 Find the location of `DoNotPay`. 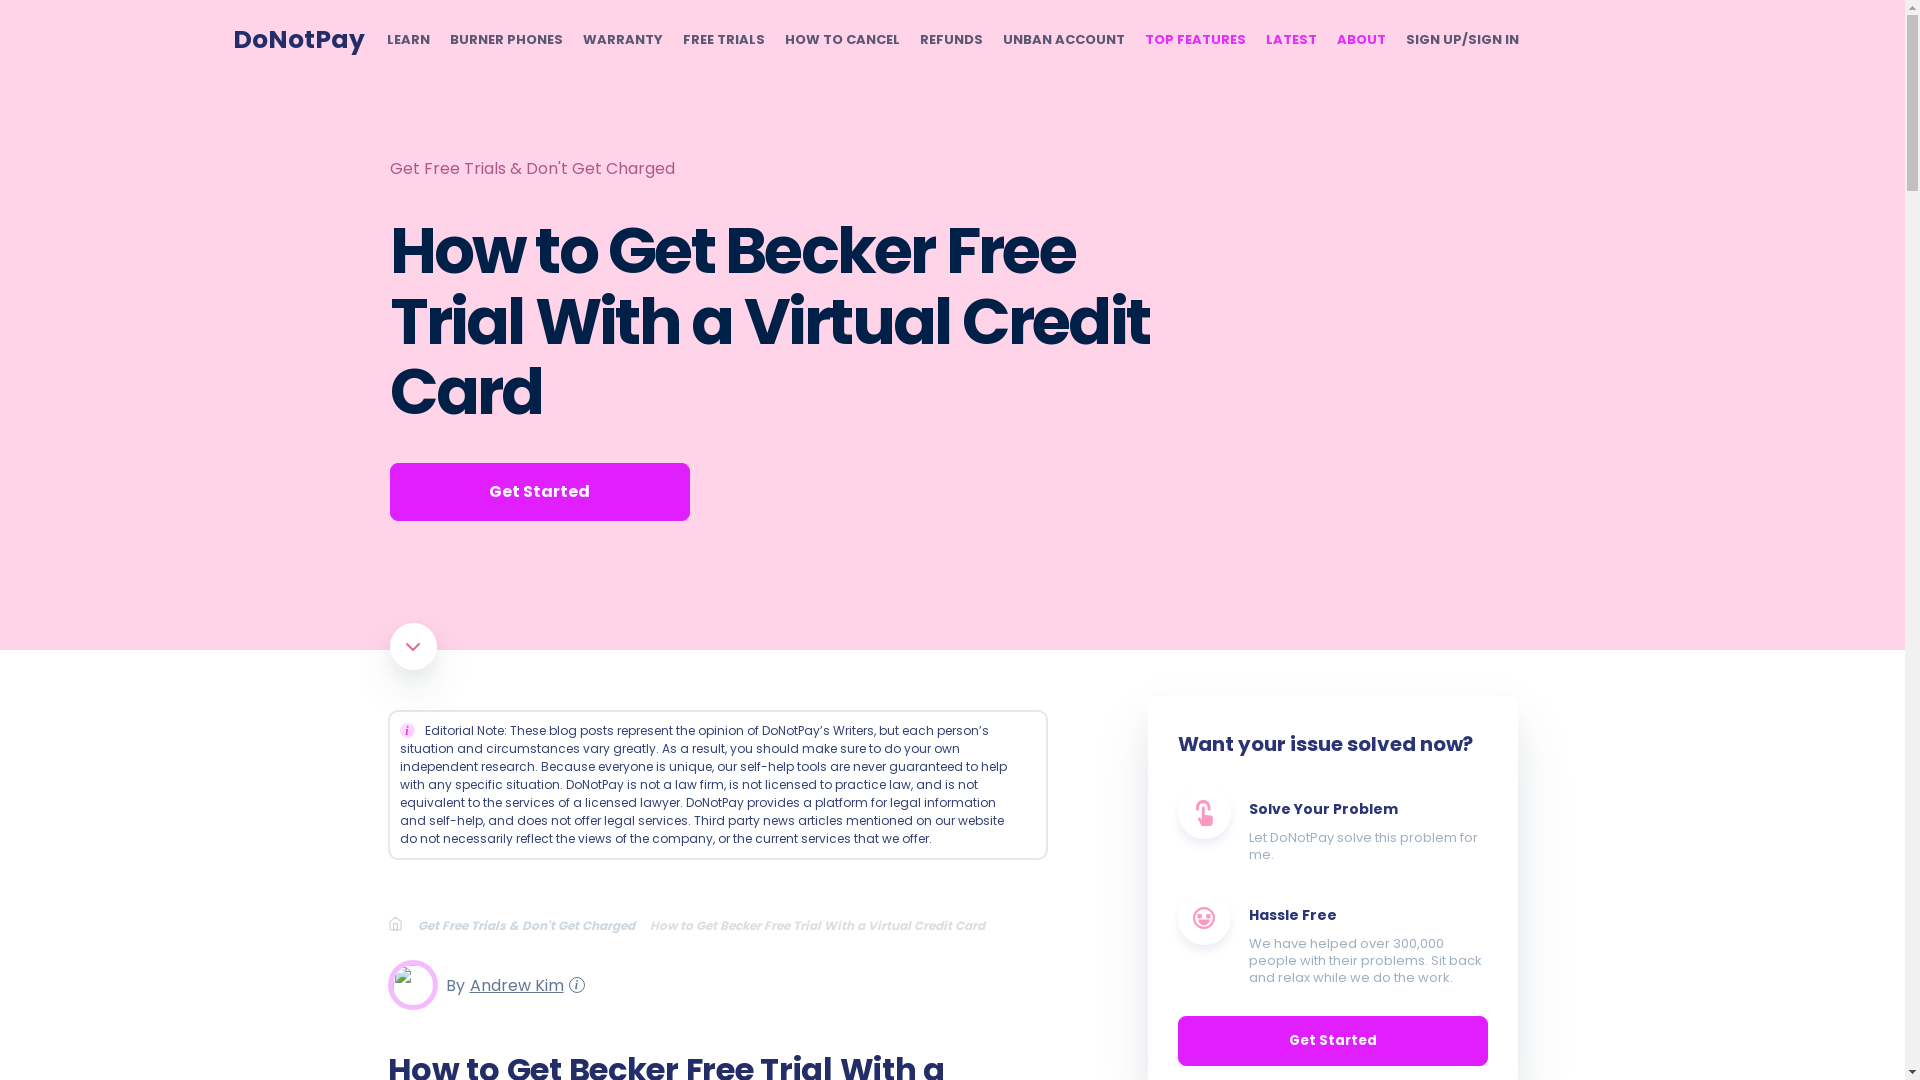

DoNotPay is located at coordinates (298, 39).